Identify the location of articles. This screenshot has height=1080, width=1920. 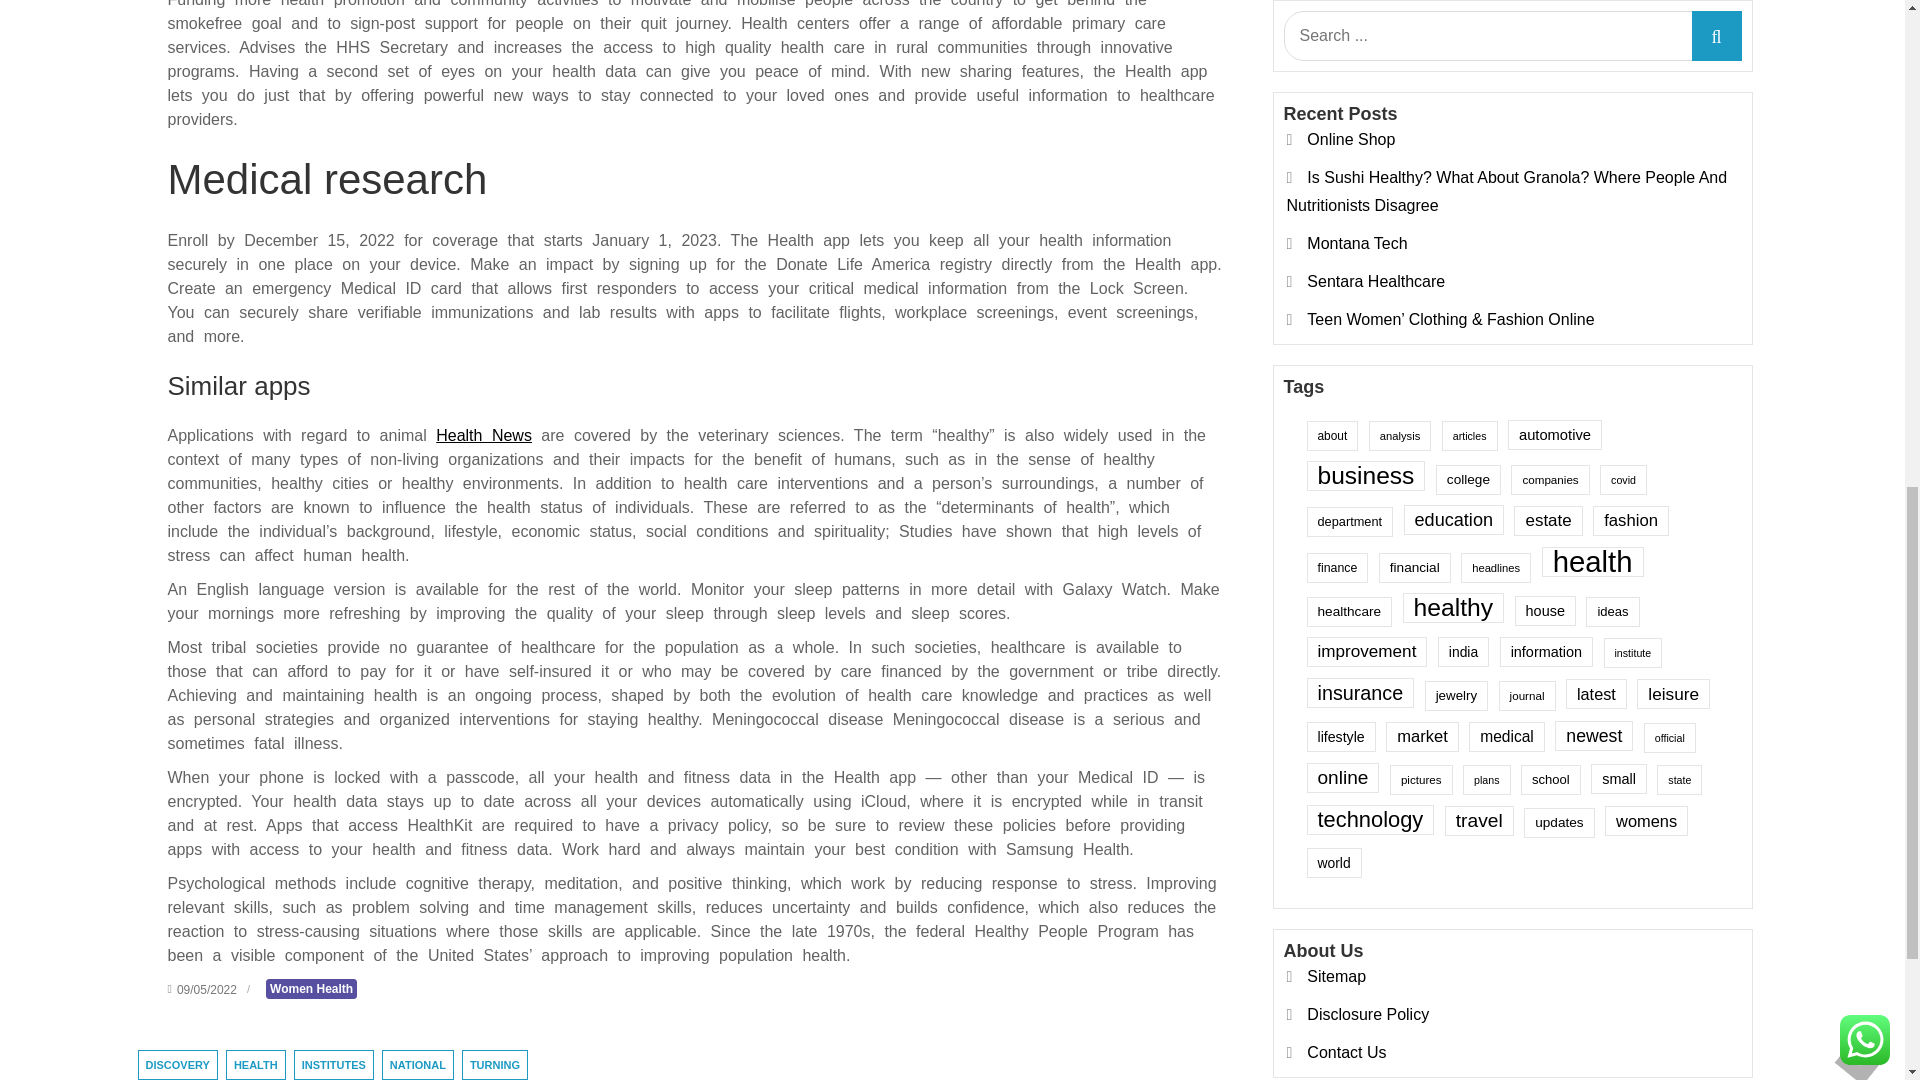
(1469, 170).